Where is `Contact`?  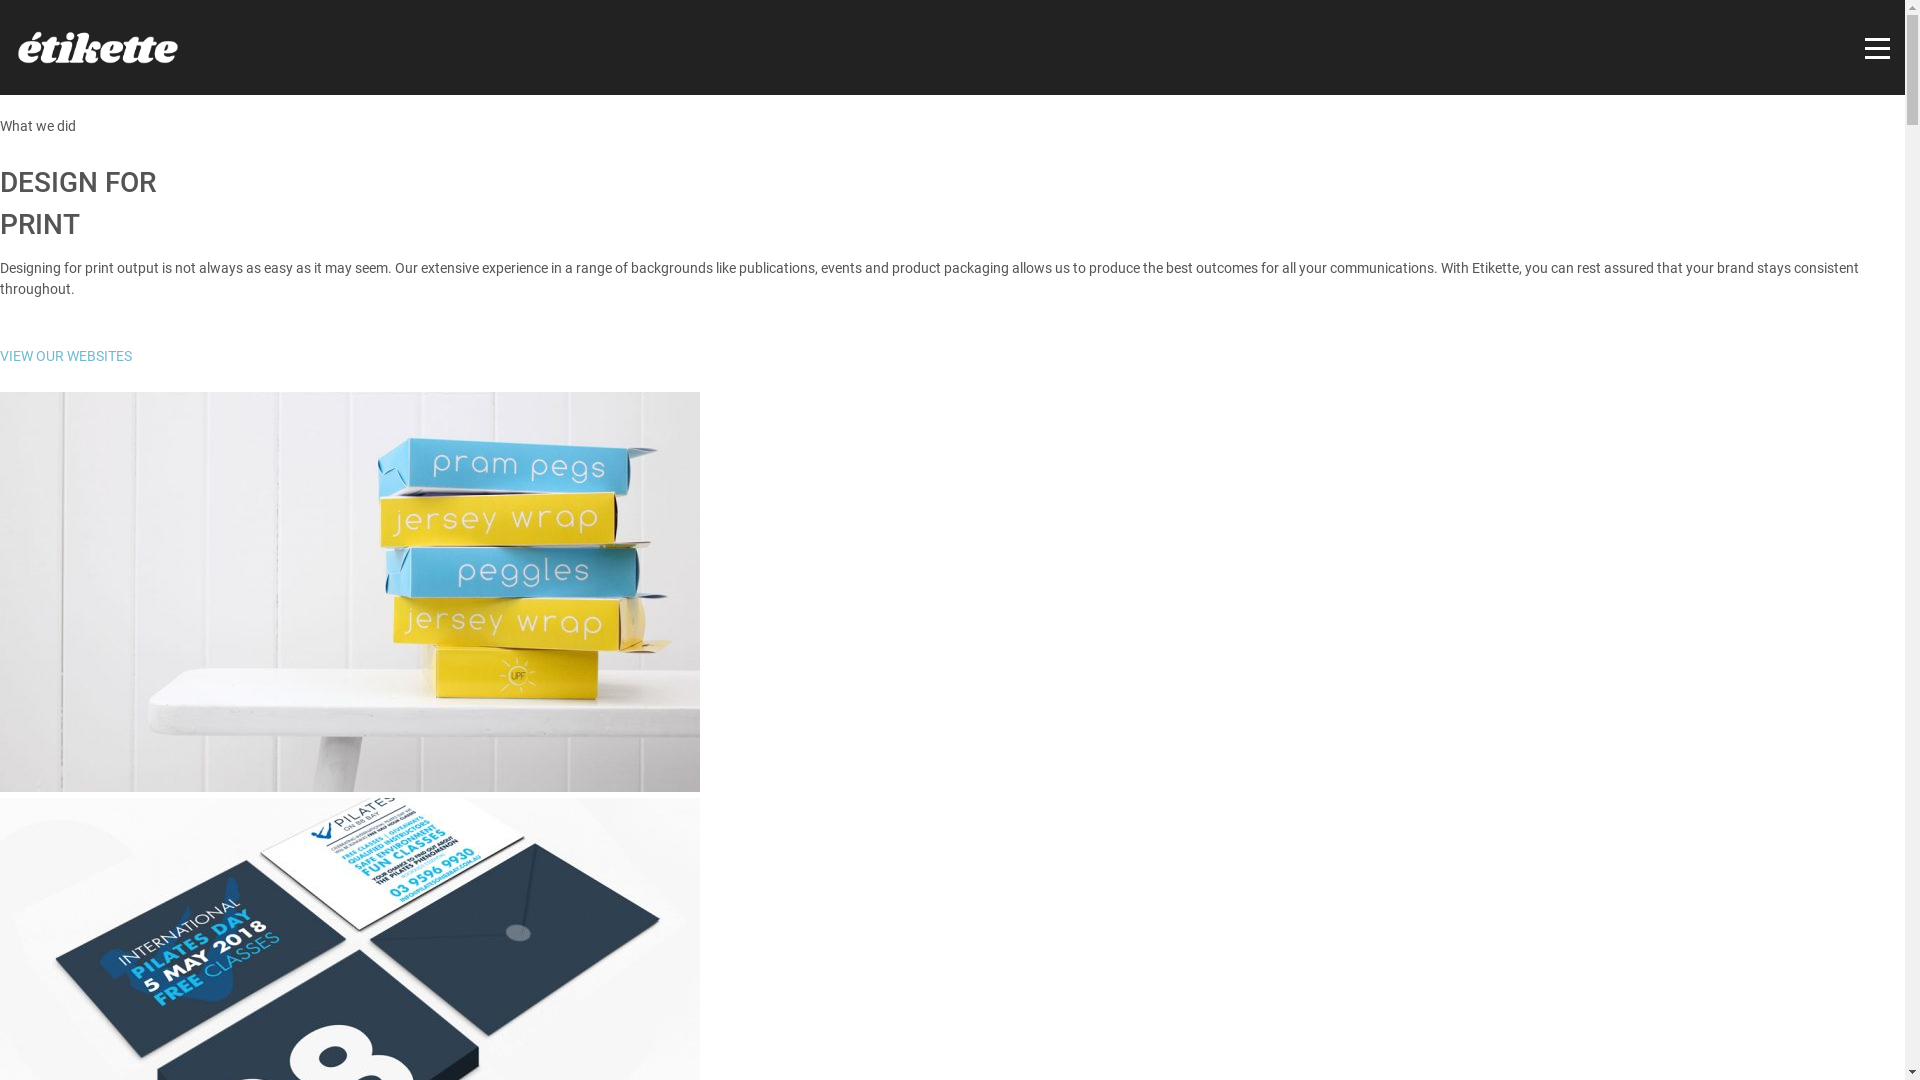 Contact is located at coordinates (1508, 1029).